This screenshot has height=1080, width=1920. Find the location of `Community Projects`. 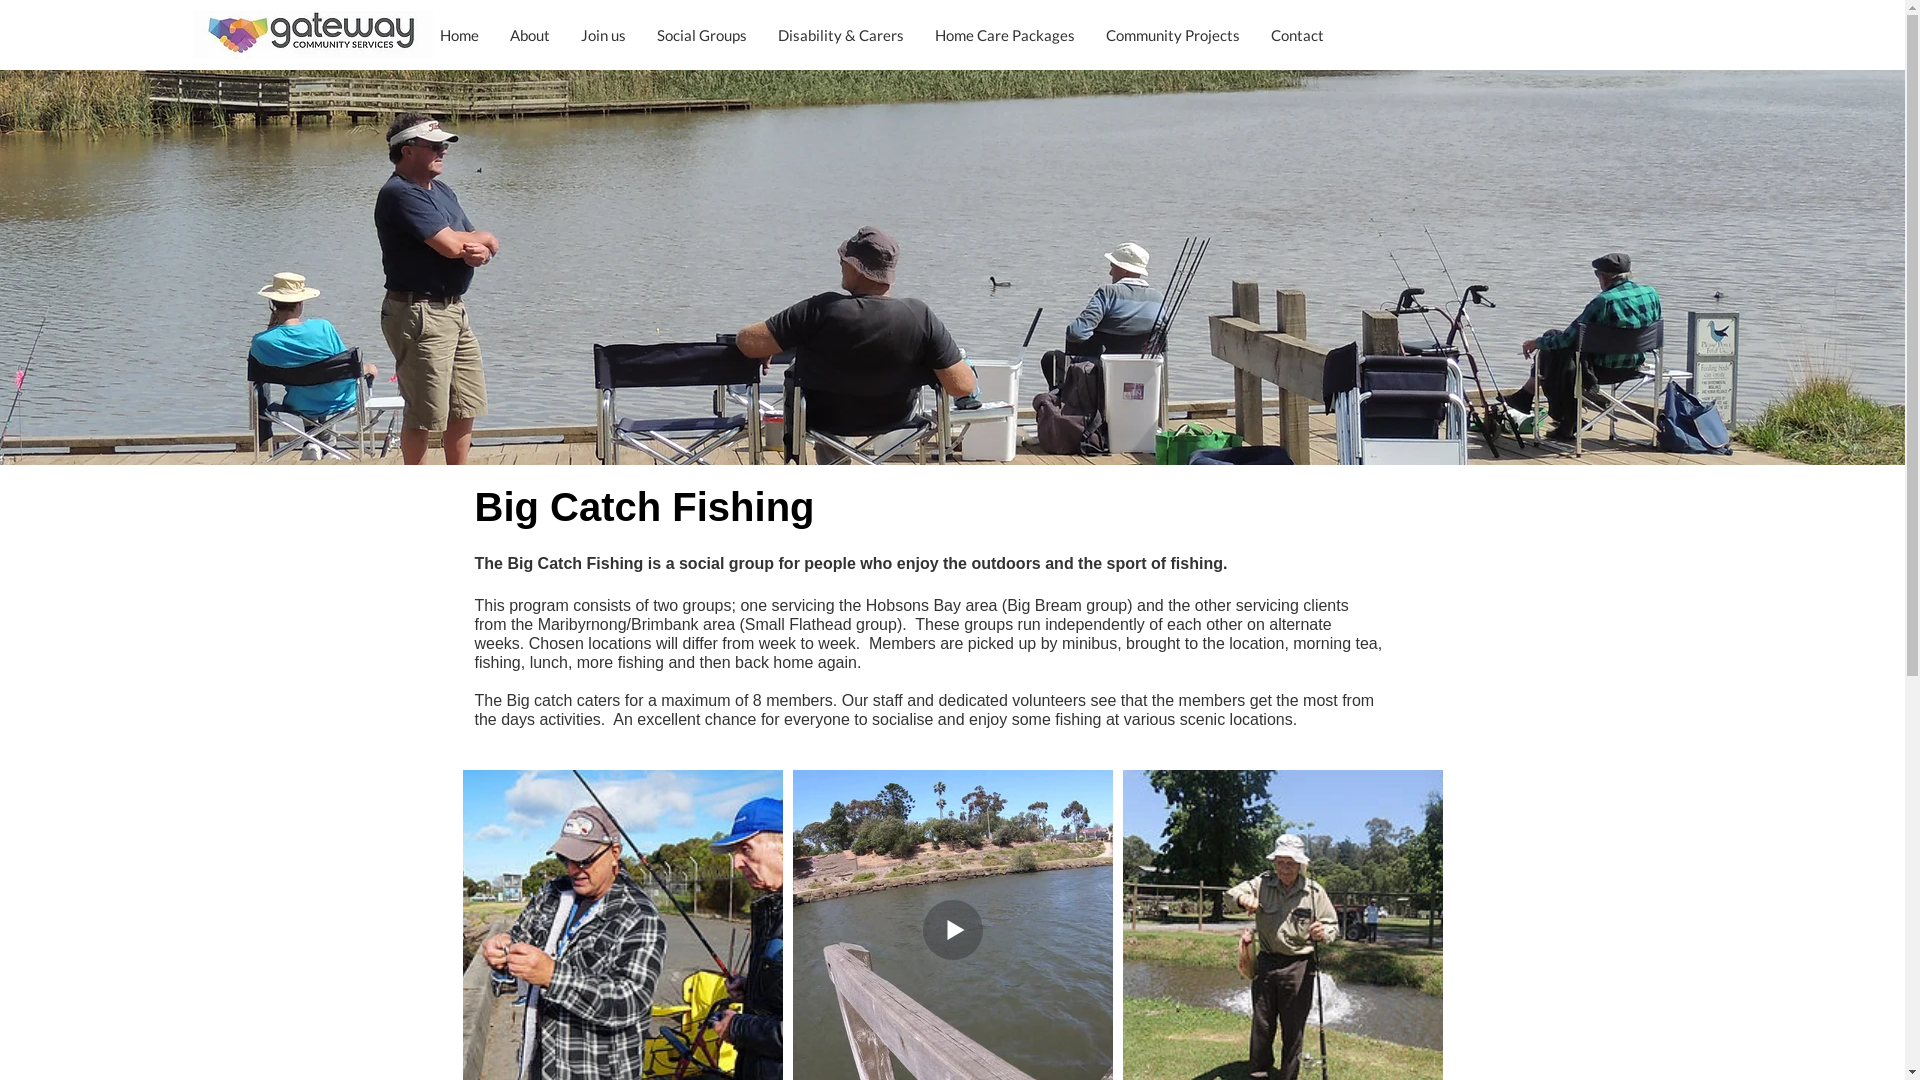

Community Projects is located at coordinates (1172, 35).